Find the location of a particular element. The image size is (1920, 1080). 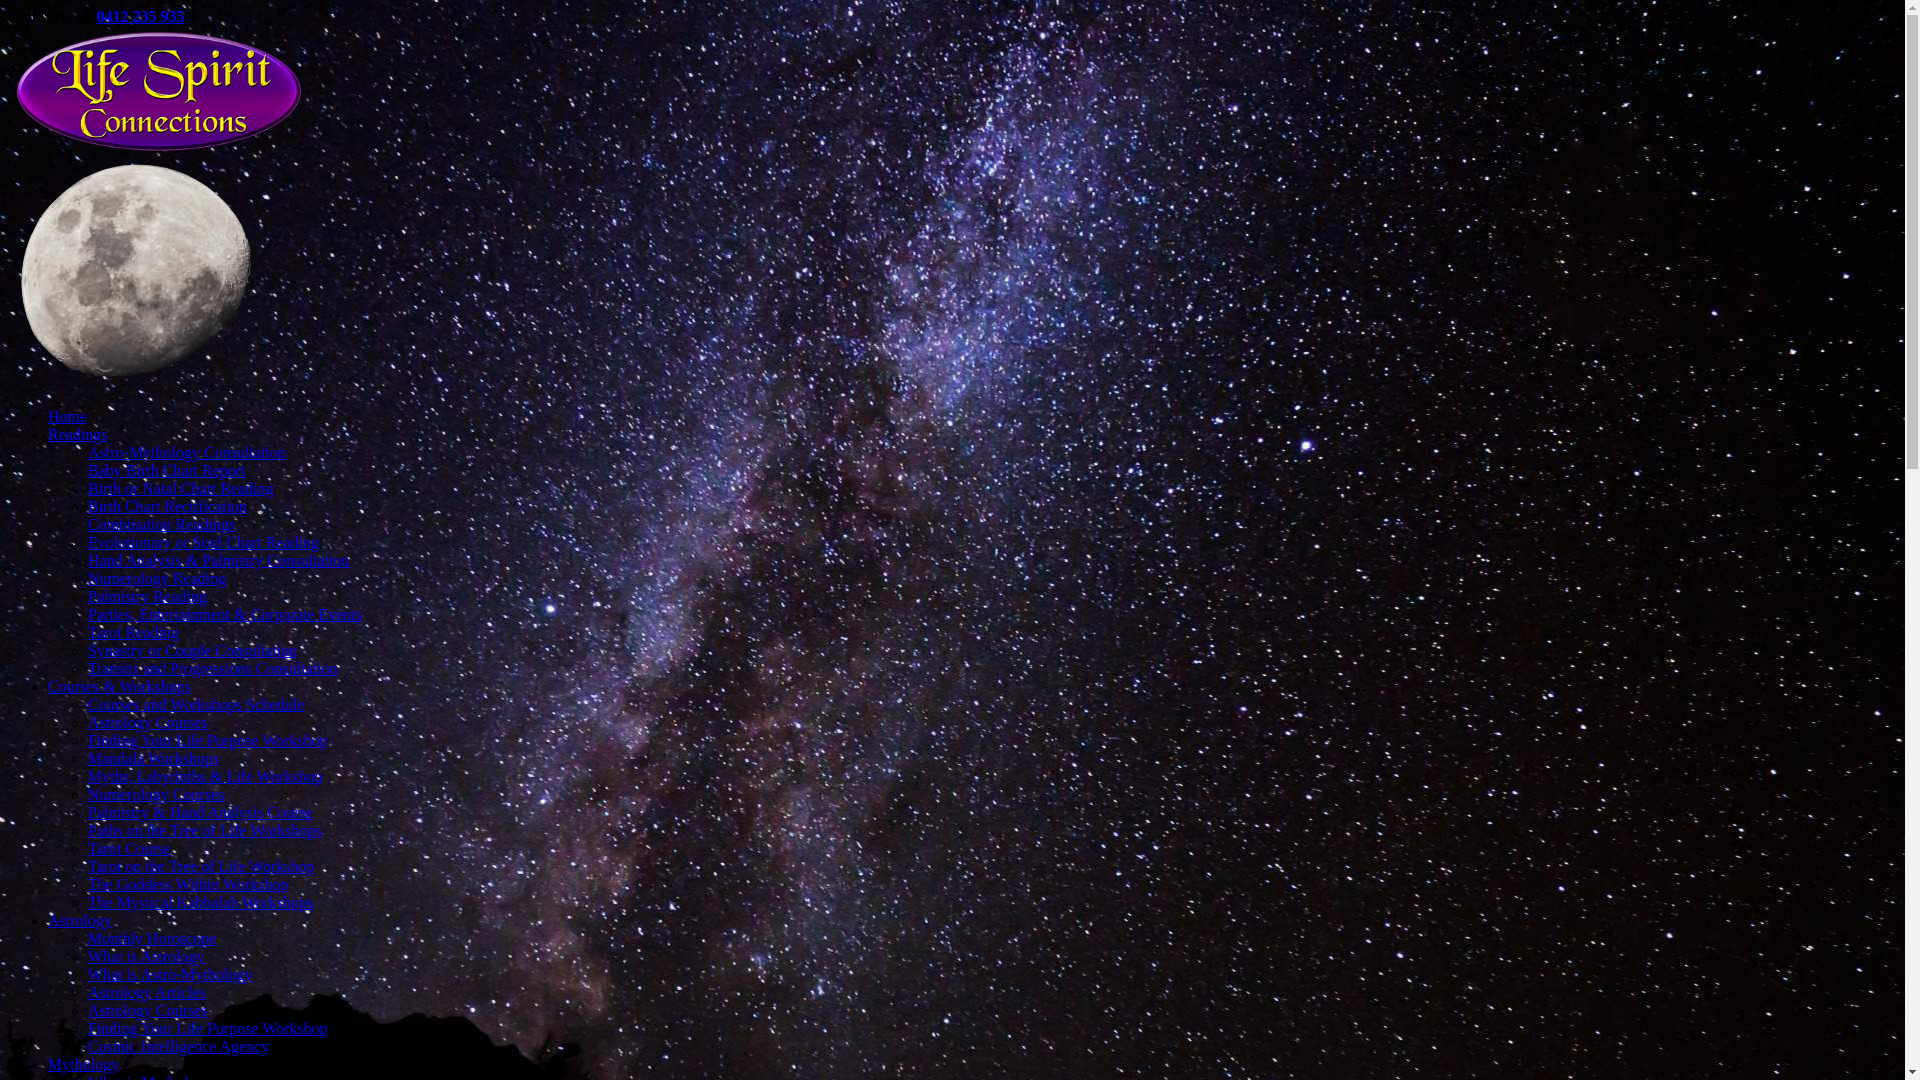

The Mystical Kabbalah Workshops is located at coordinates (200, 902).